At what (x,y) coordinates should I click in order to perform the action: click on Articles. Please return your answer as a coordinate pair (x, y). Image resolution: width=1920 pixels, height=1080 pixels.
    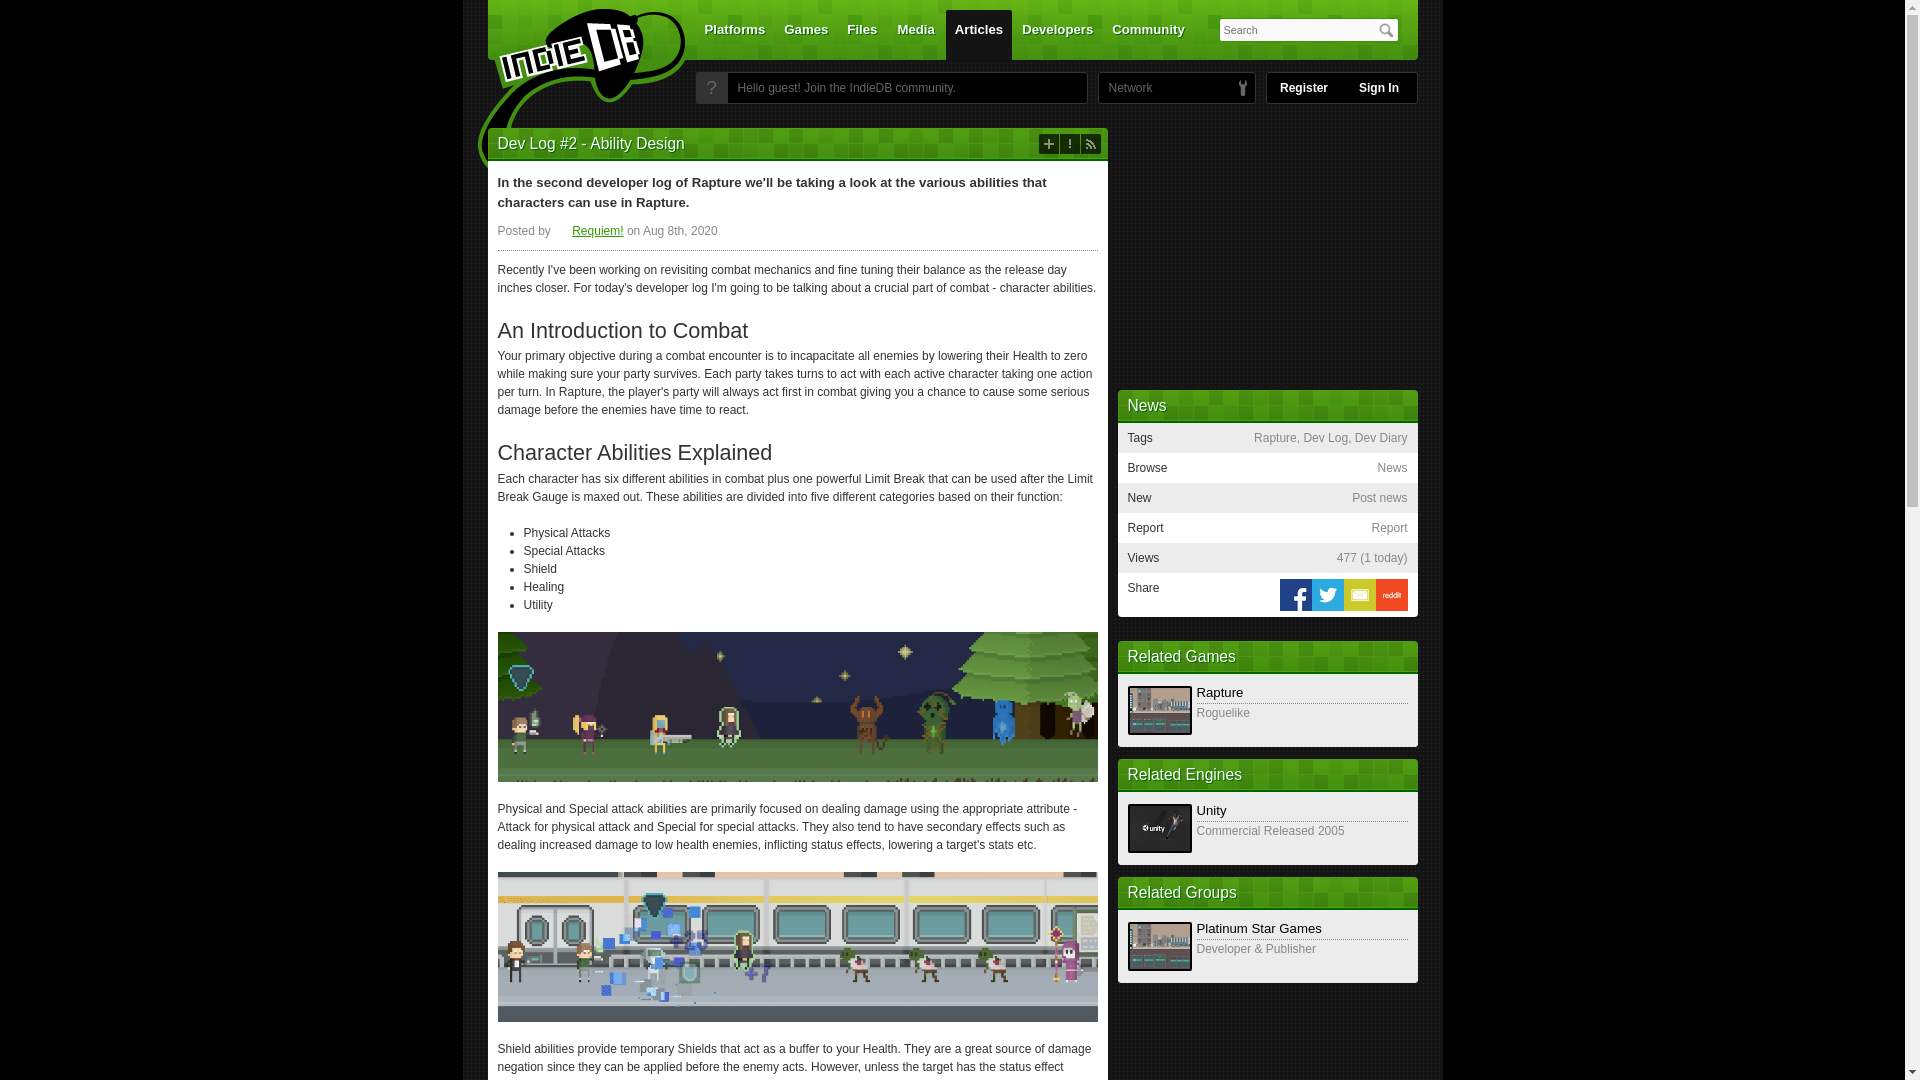
    Looking at the image, I should click on (978, 34).